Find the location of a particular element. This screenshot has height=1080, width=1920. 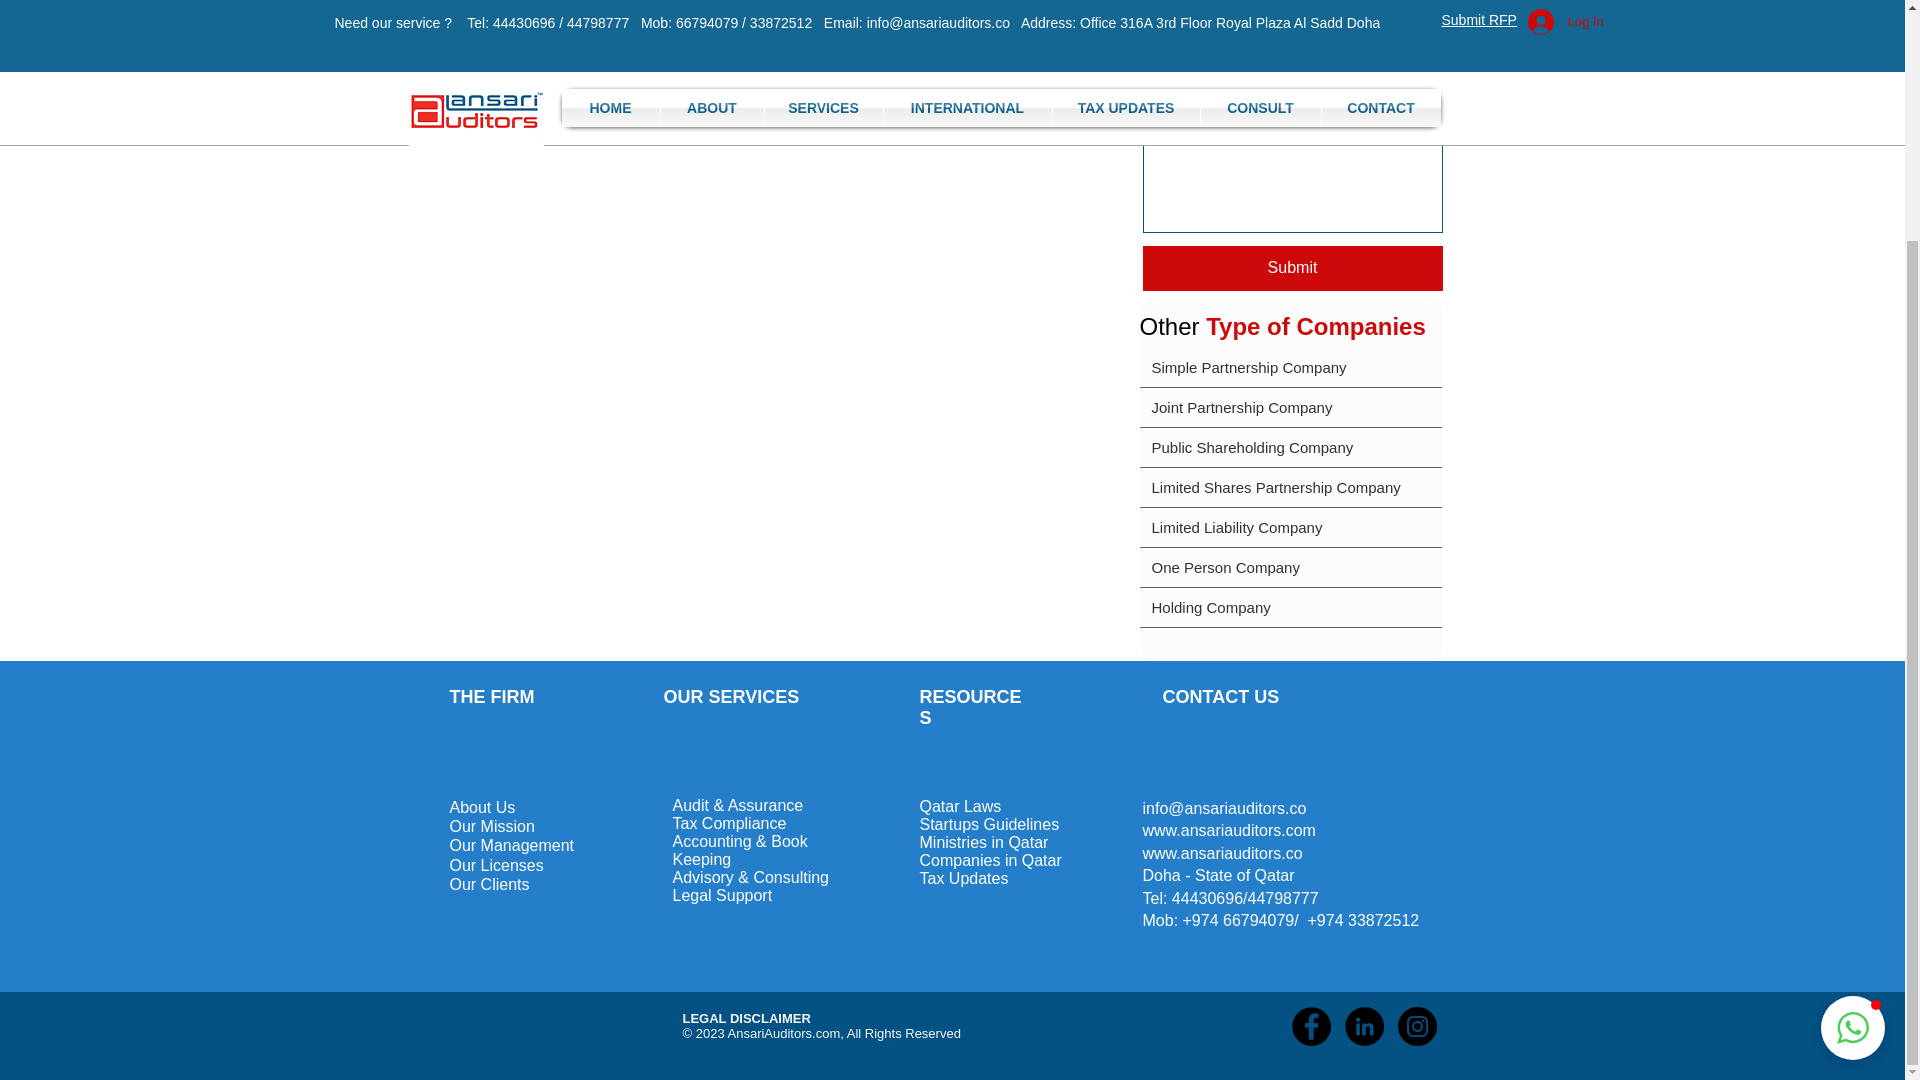

One Person Company is located at coordinates (1290, 566).